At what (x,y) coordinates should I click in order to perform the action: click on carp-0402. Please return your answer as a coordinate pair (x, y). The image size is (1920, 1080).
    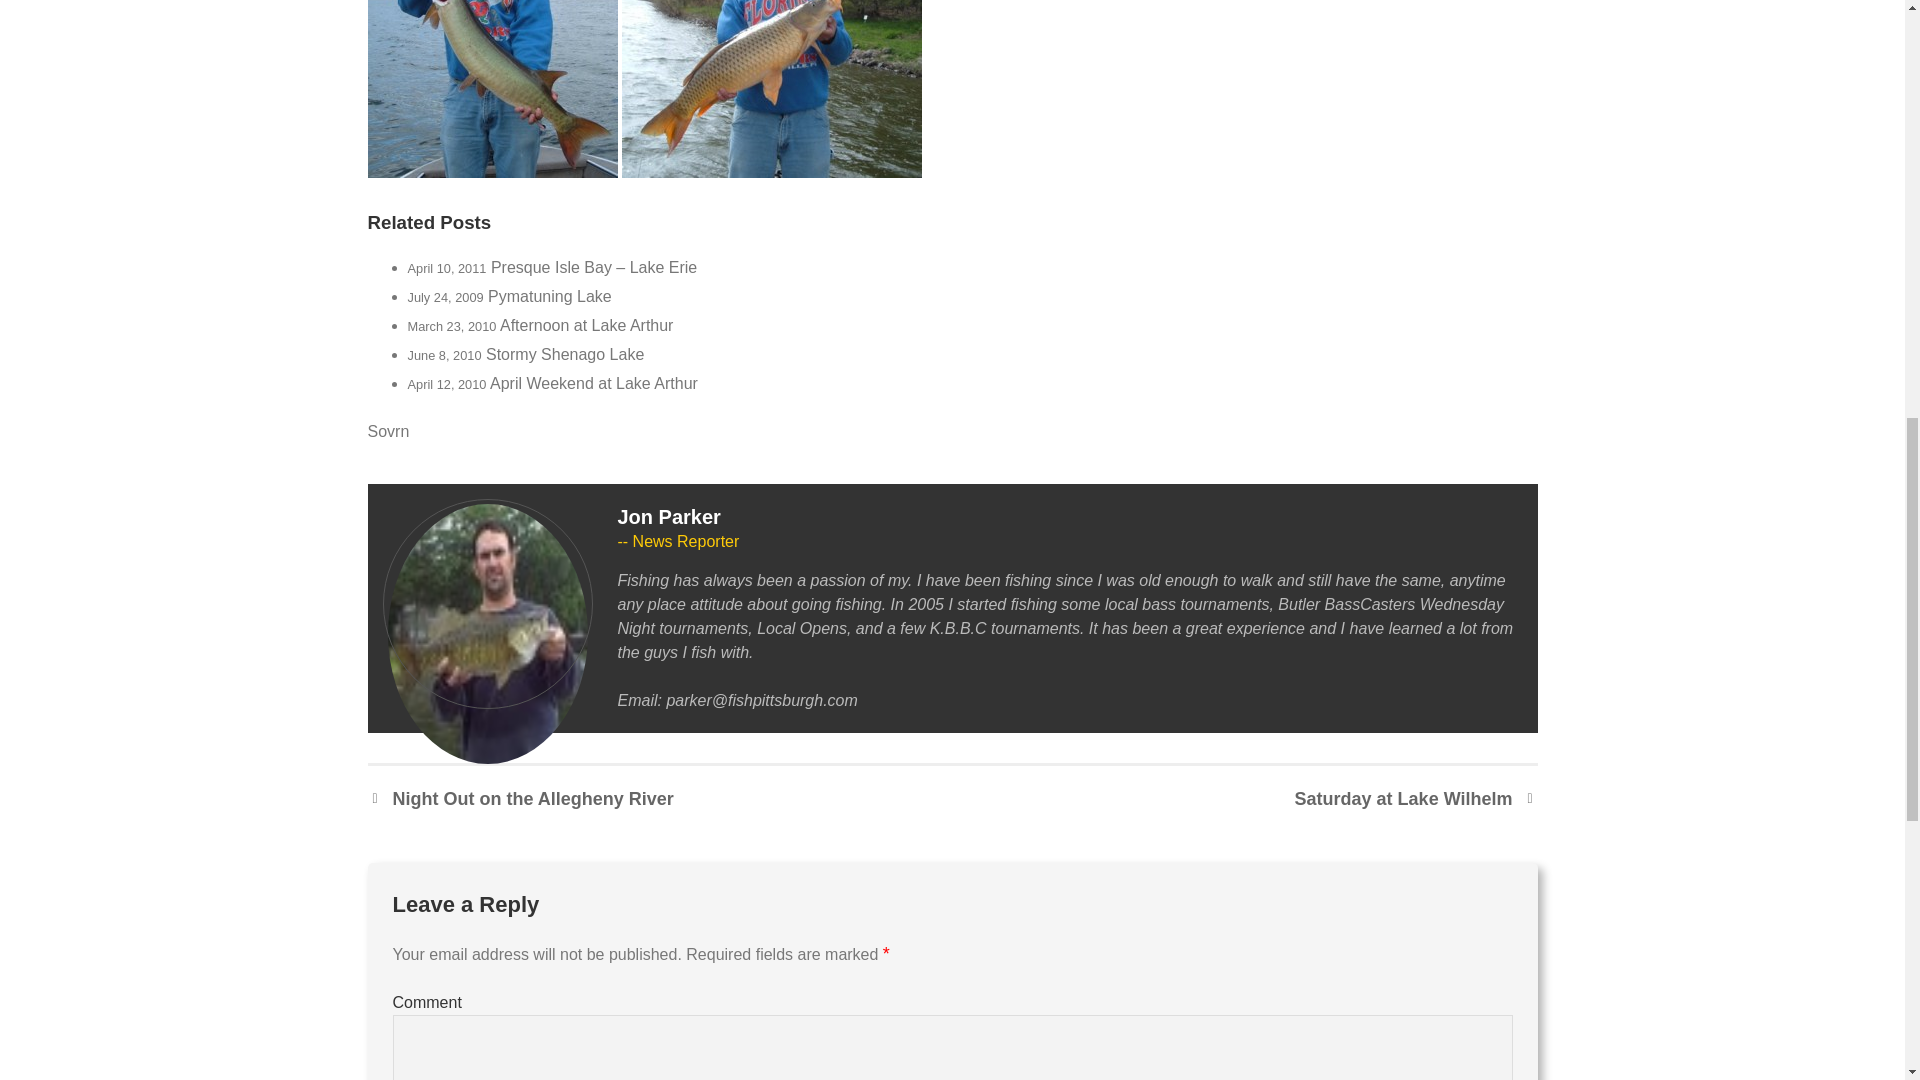
    Looking at the image, I should click on (772, 89).